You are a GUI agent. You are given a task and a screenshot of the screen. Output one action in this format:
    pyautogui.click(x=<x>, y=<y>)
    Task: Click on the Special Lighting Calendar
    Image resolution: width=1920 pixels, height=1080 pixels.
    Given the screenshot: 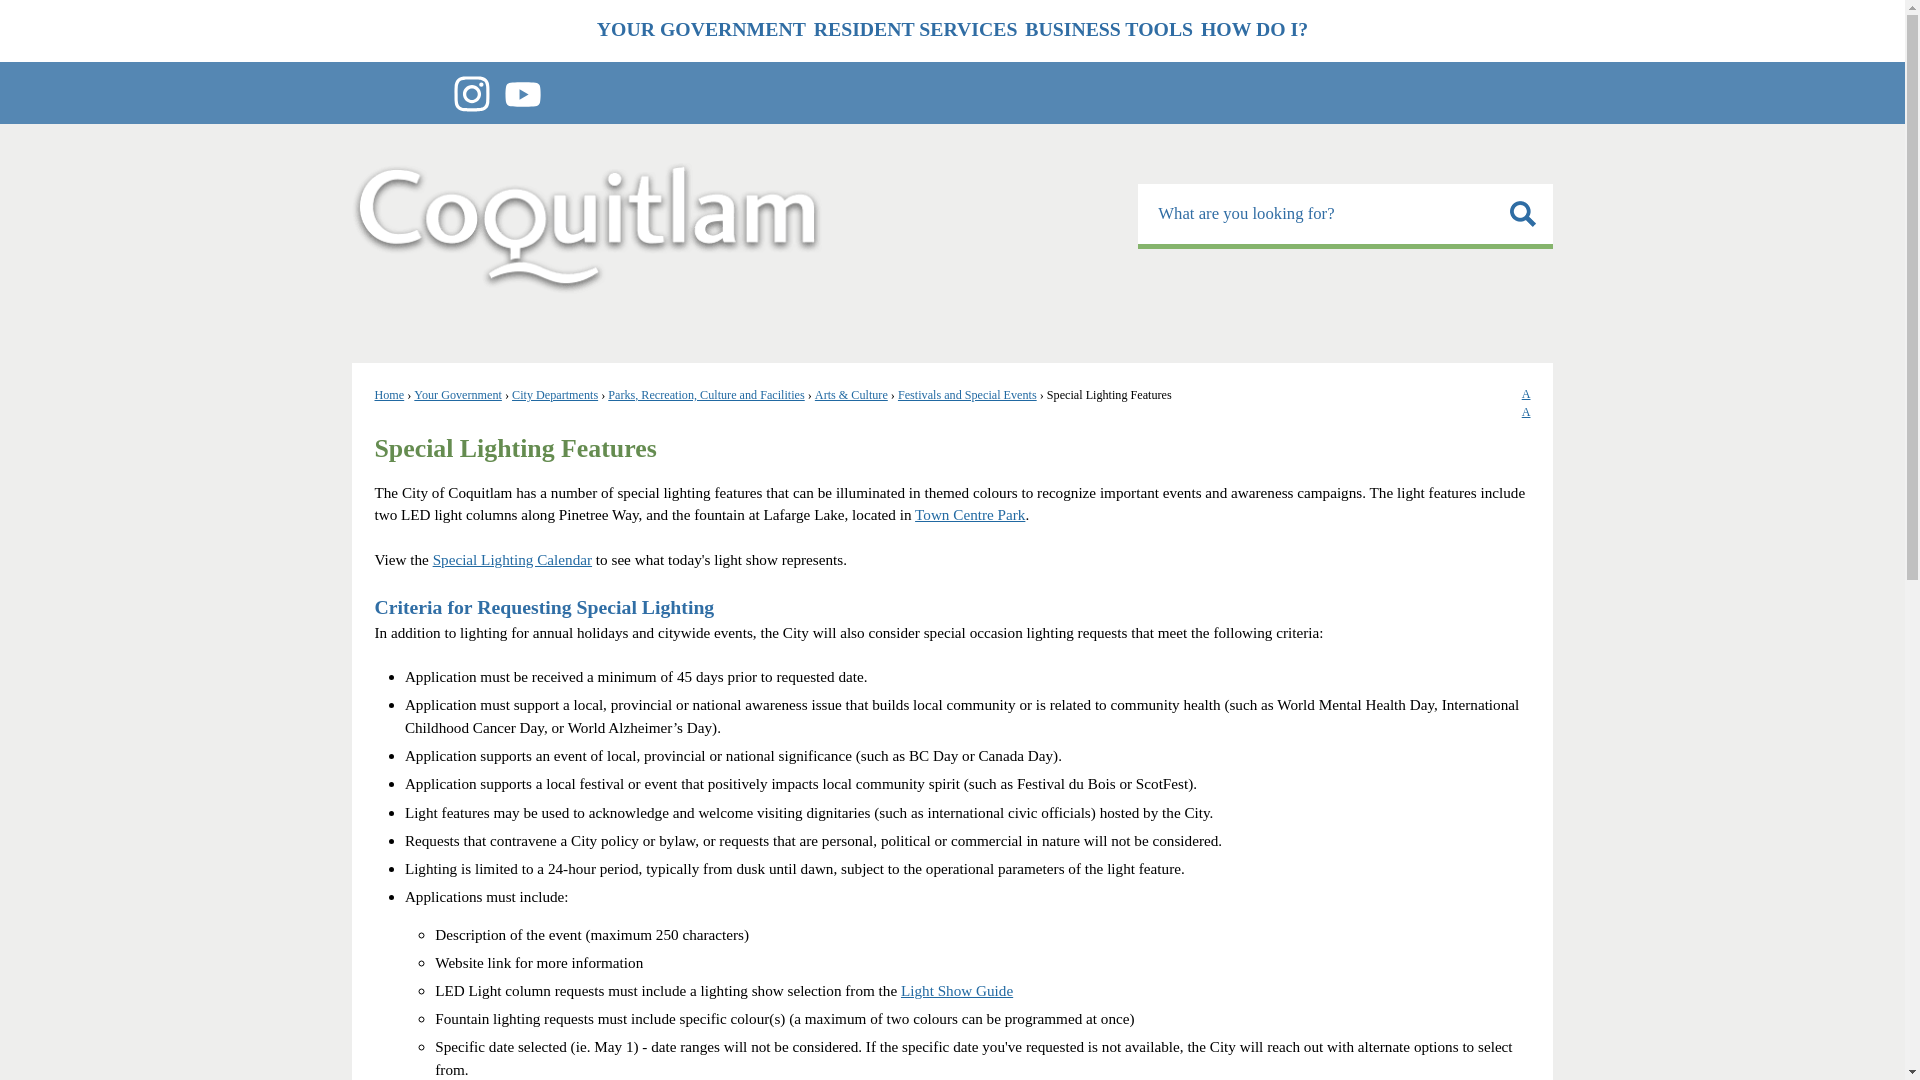 What is the action you would take?
    pyautogui.click(x=512, y=559)
    